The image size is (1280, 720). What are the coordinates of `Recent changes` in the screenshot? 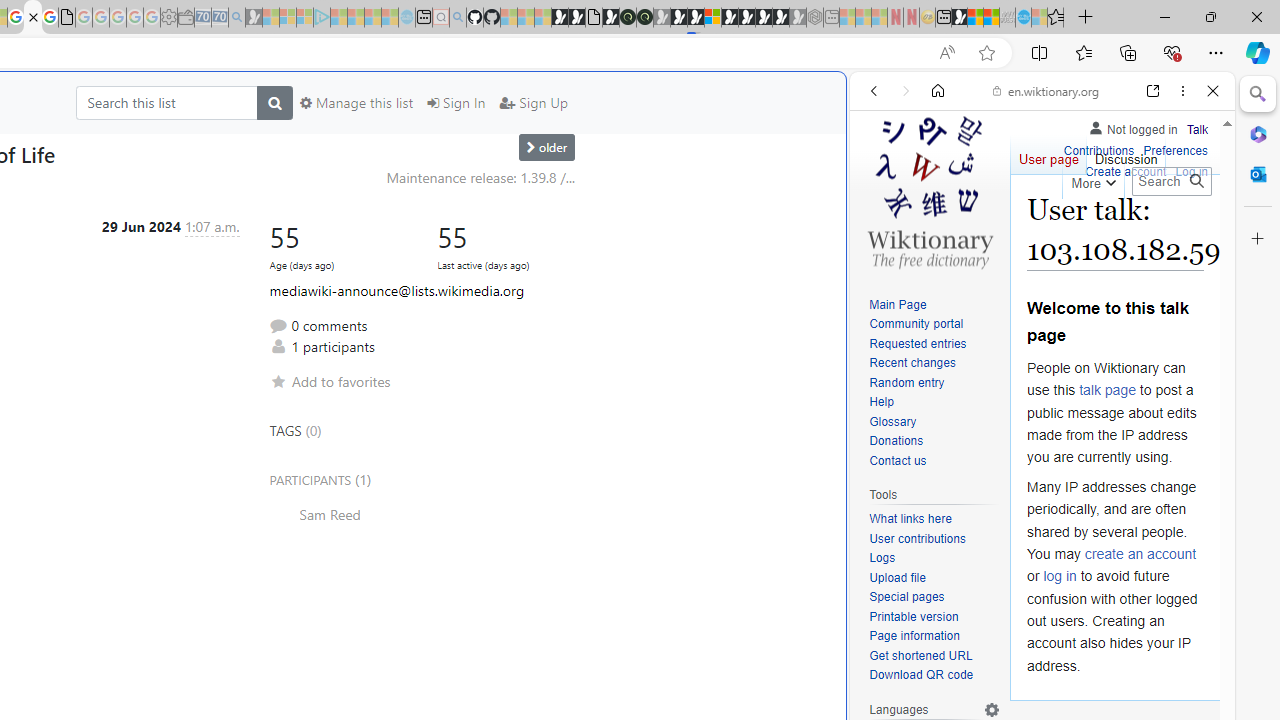 It's located at (934, 364).